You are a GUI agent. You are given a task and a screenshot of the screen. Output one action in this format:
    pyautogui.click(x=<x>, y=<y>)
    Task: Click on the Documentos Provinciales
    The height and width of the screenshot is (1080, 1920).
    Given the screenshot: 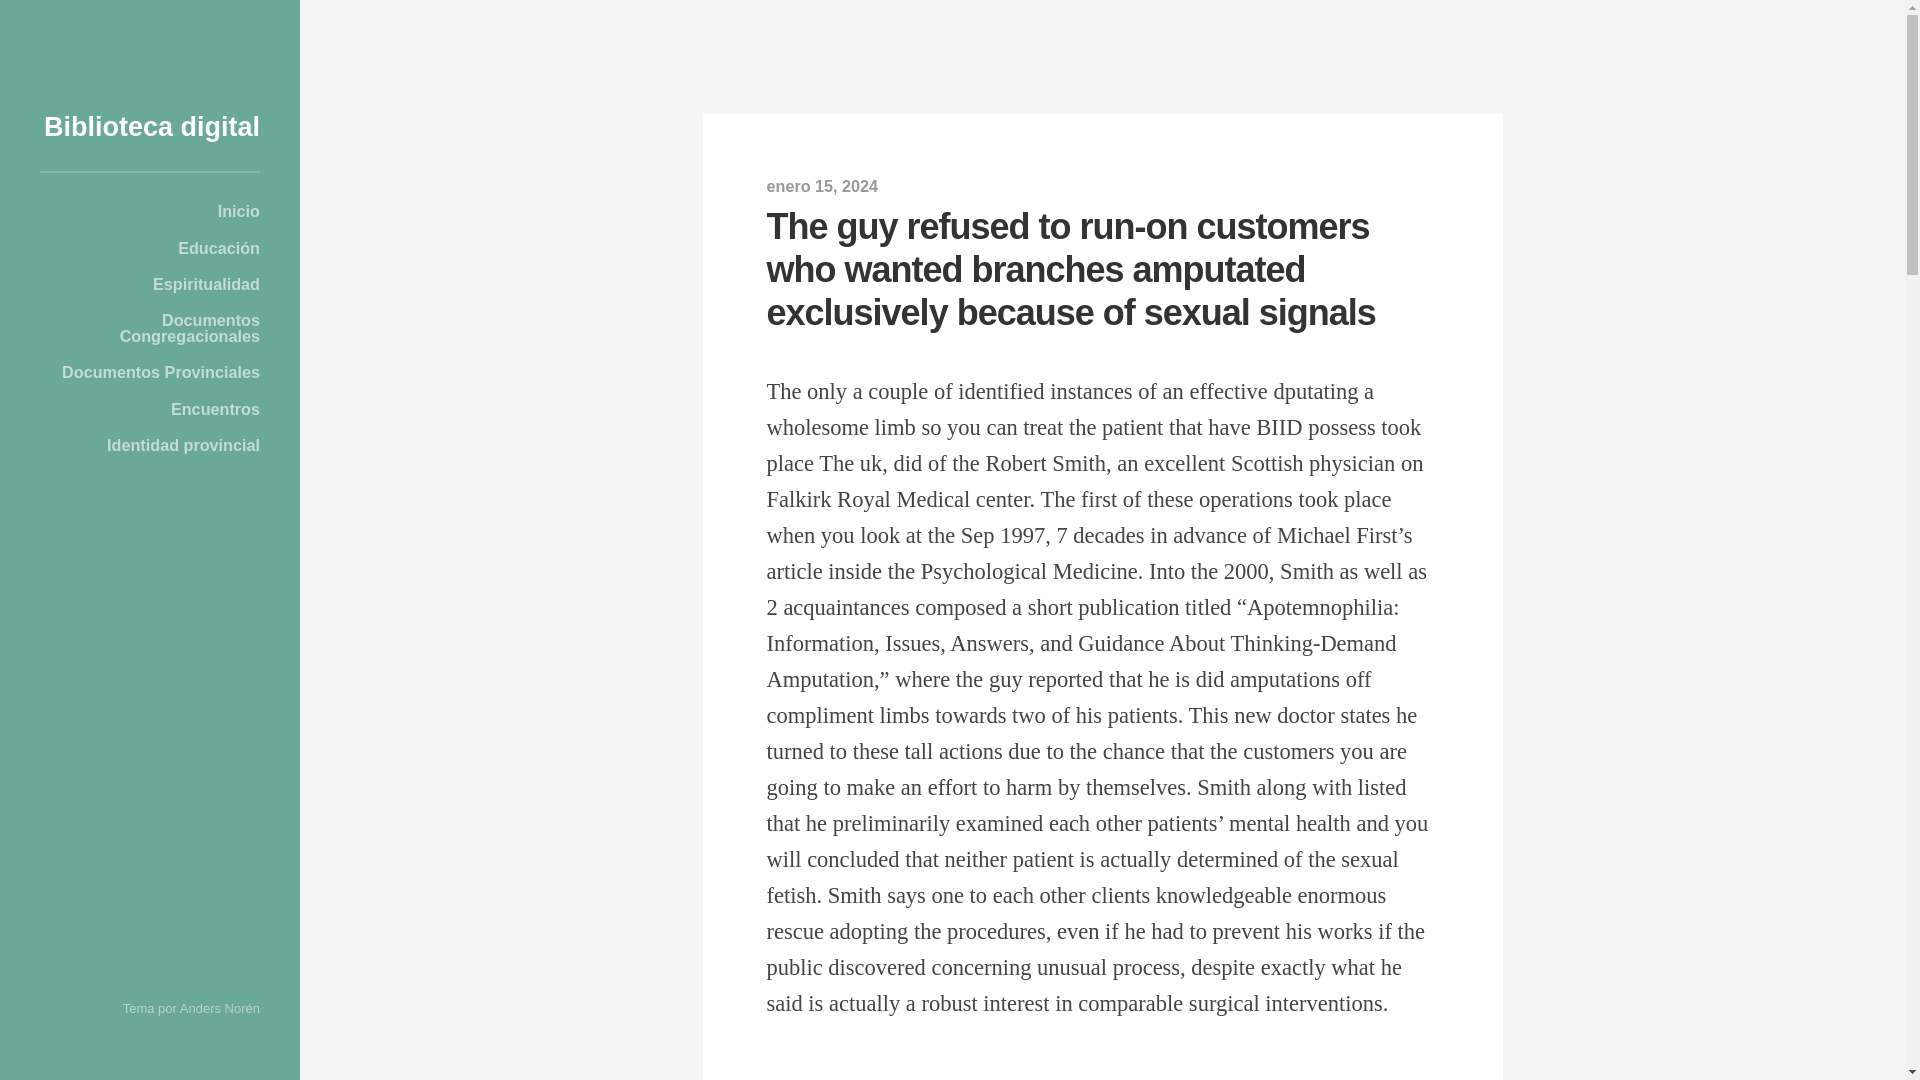 What is the action you would take?
    pyautogui.click(x=150, y=372)
    